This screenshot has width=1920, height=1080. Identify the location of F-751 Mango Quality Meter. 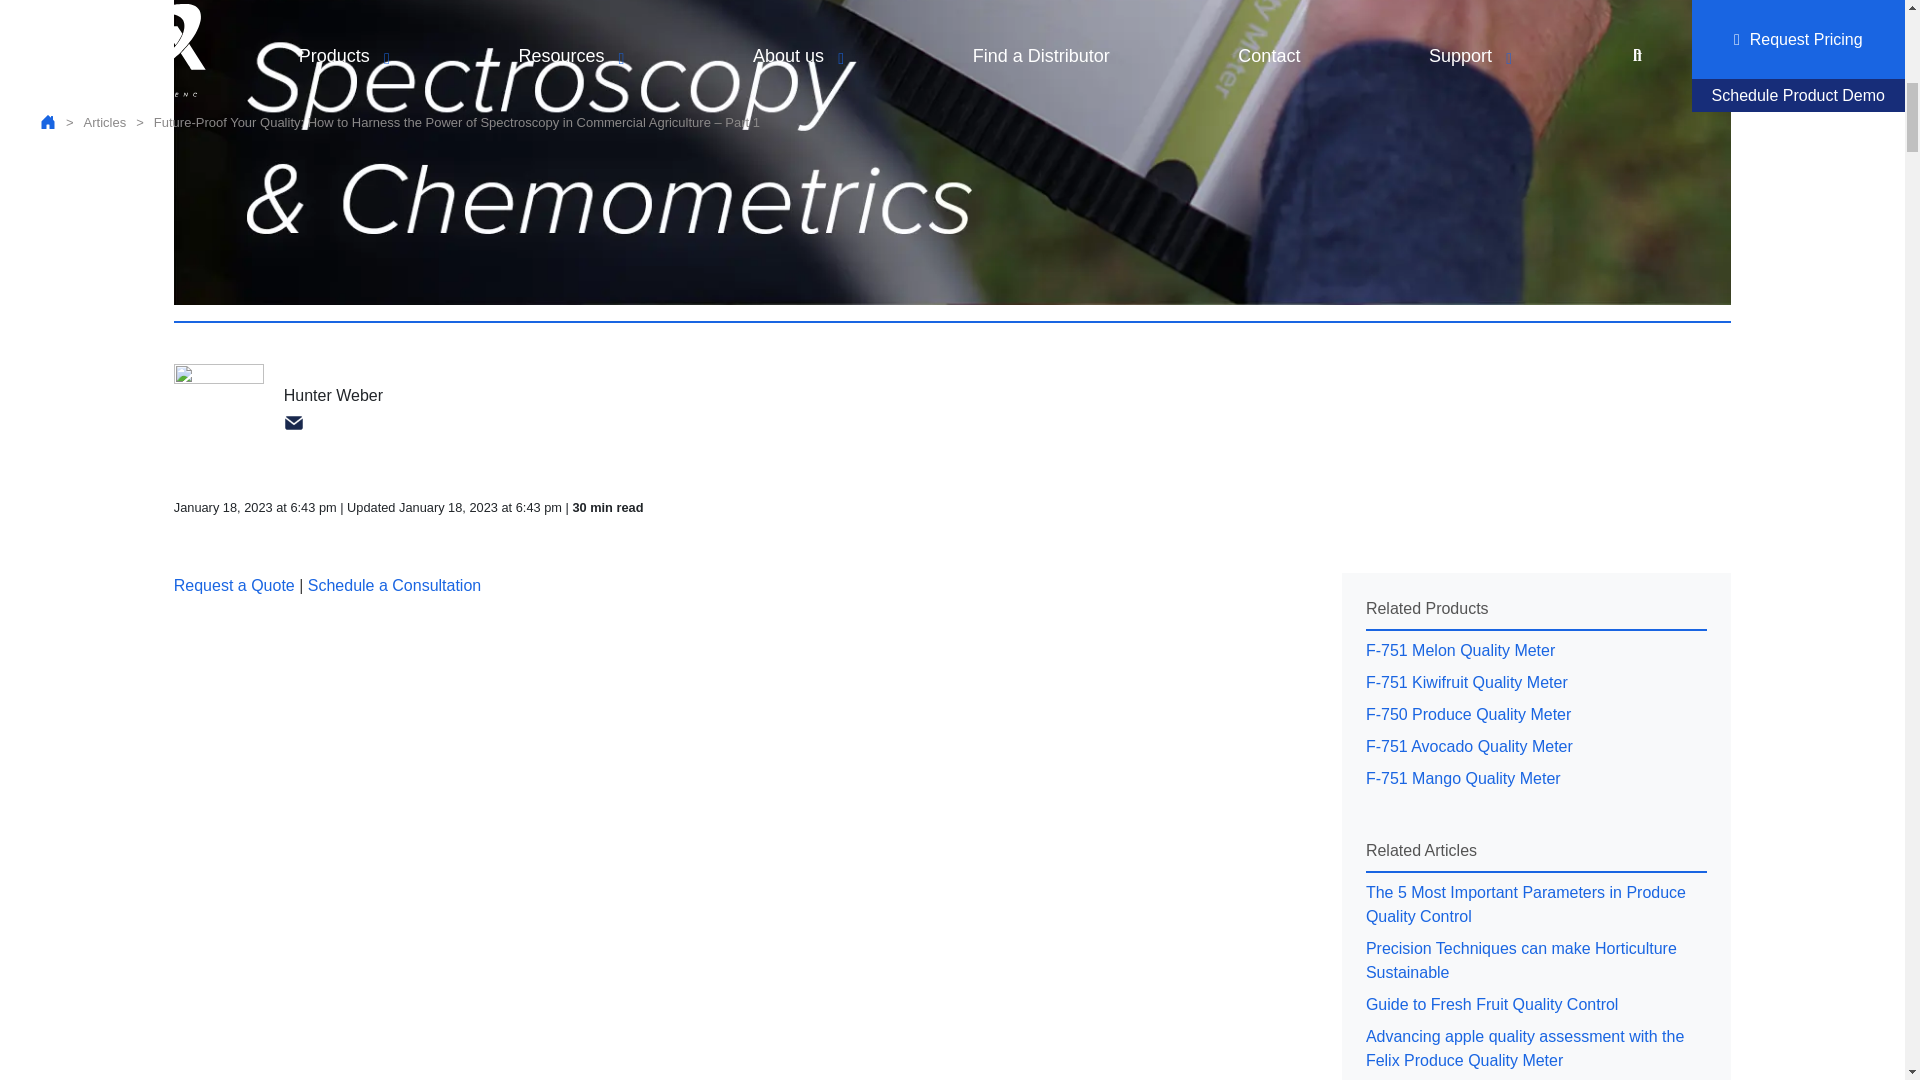
(1536, 778).